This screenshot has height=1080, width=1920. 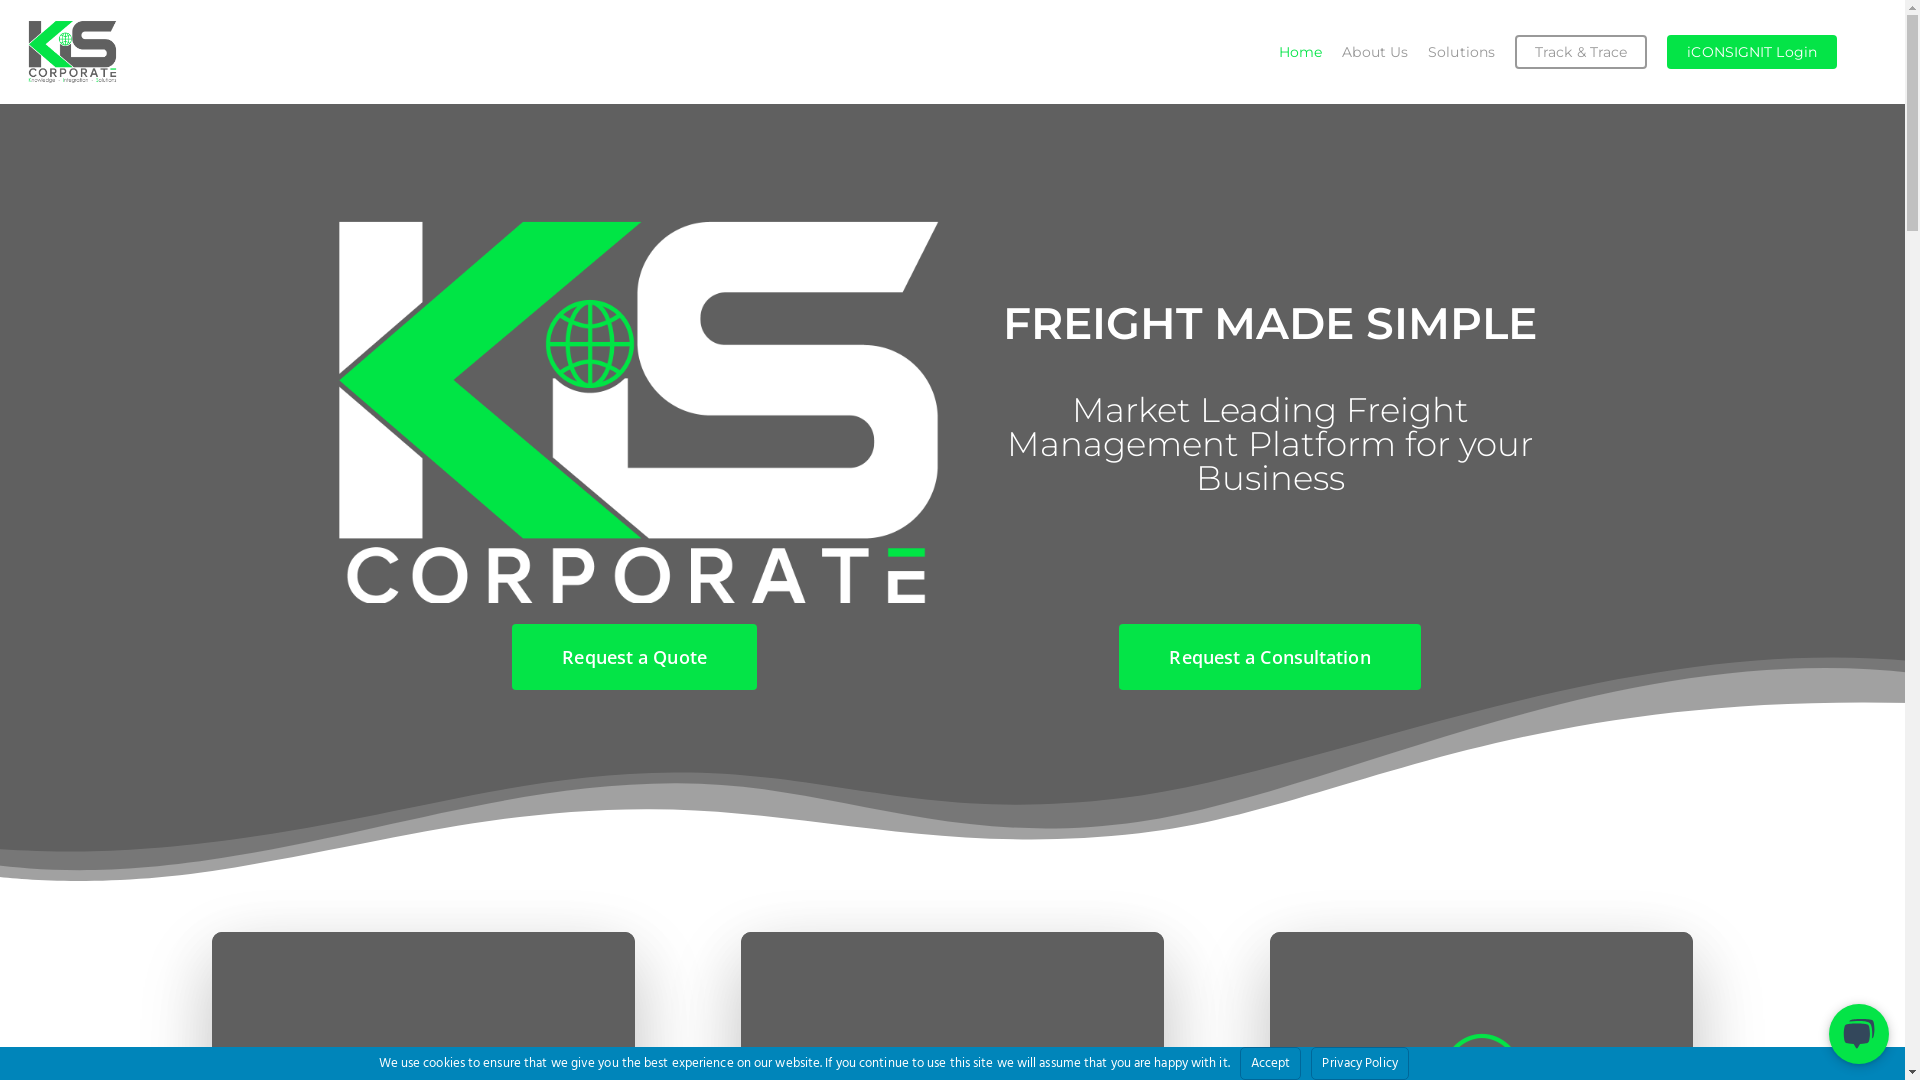 I want to click on Request a Consultation, so click(x=1270, y=656).